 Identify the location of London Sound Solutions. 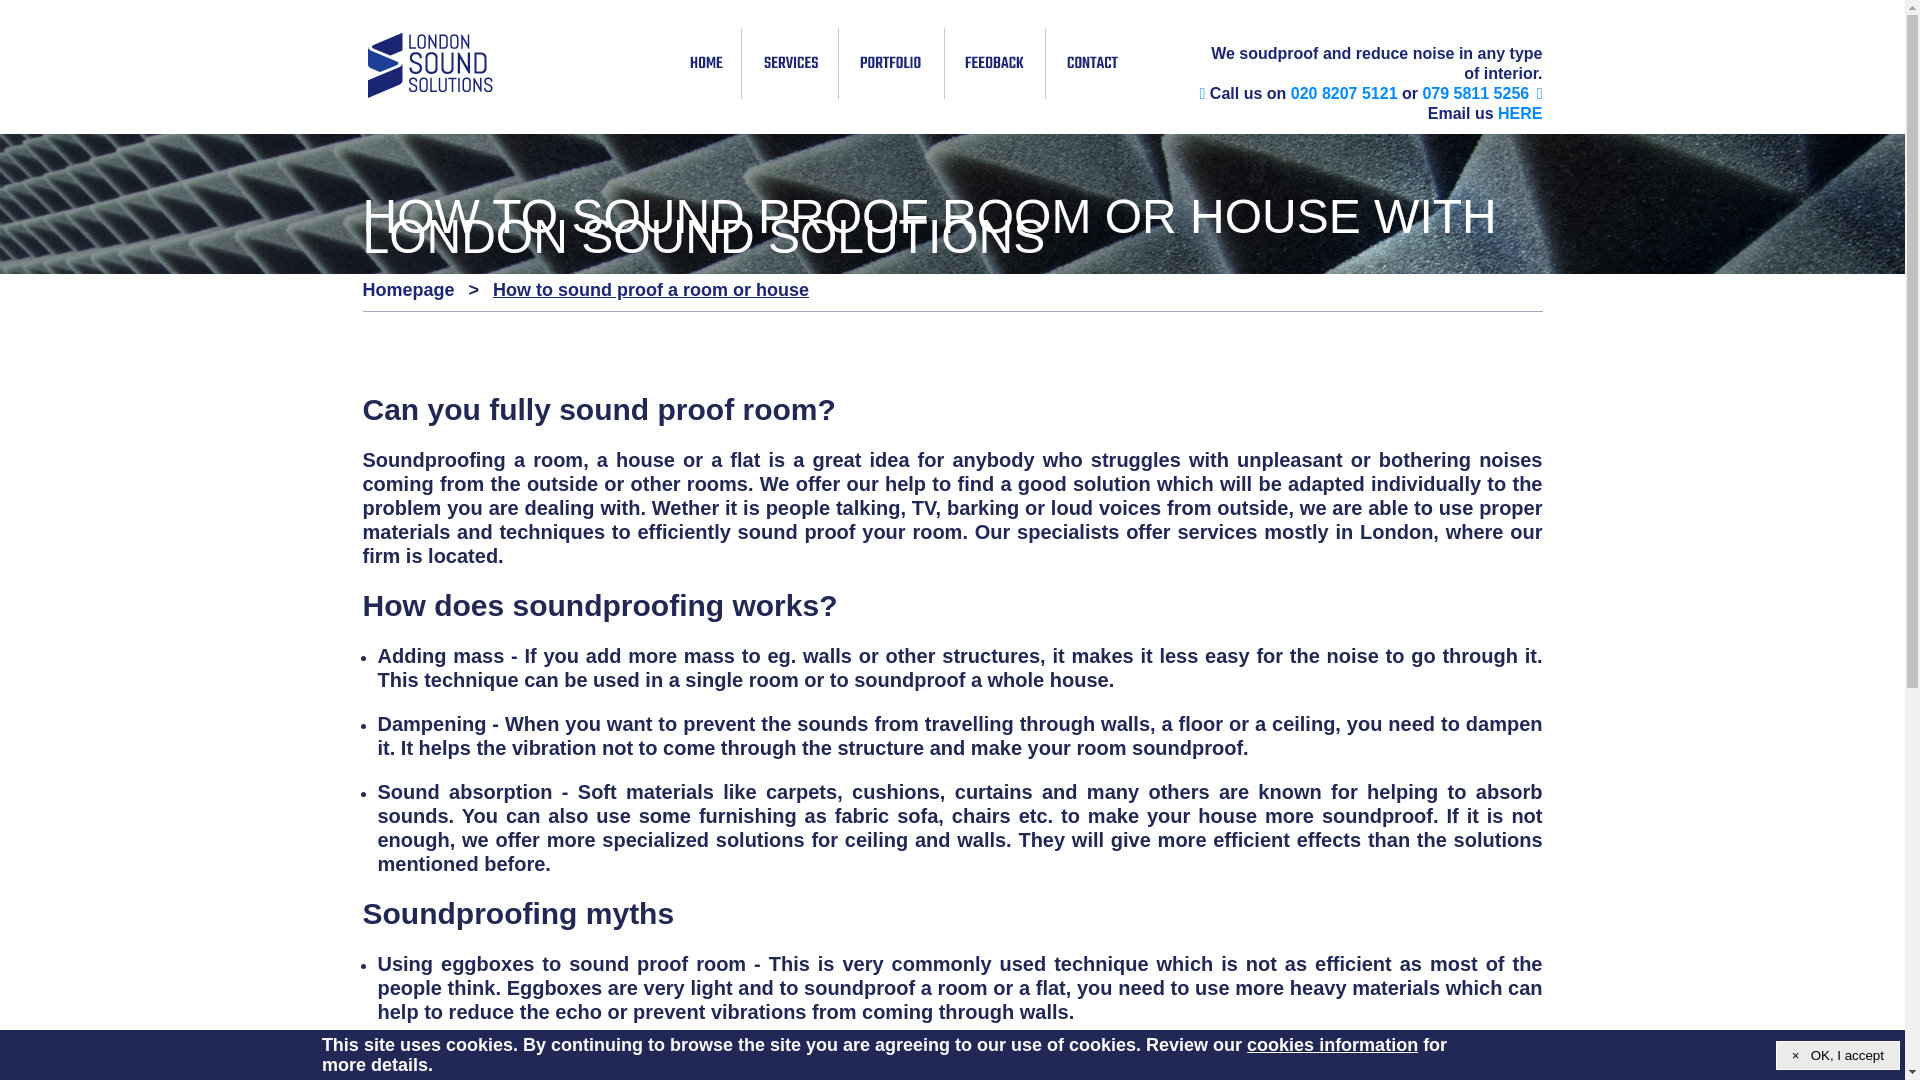
(430, 66).